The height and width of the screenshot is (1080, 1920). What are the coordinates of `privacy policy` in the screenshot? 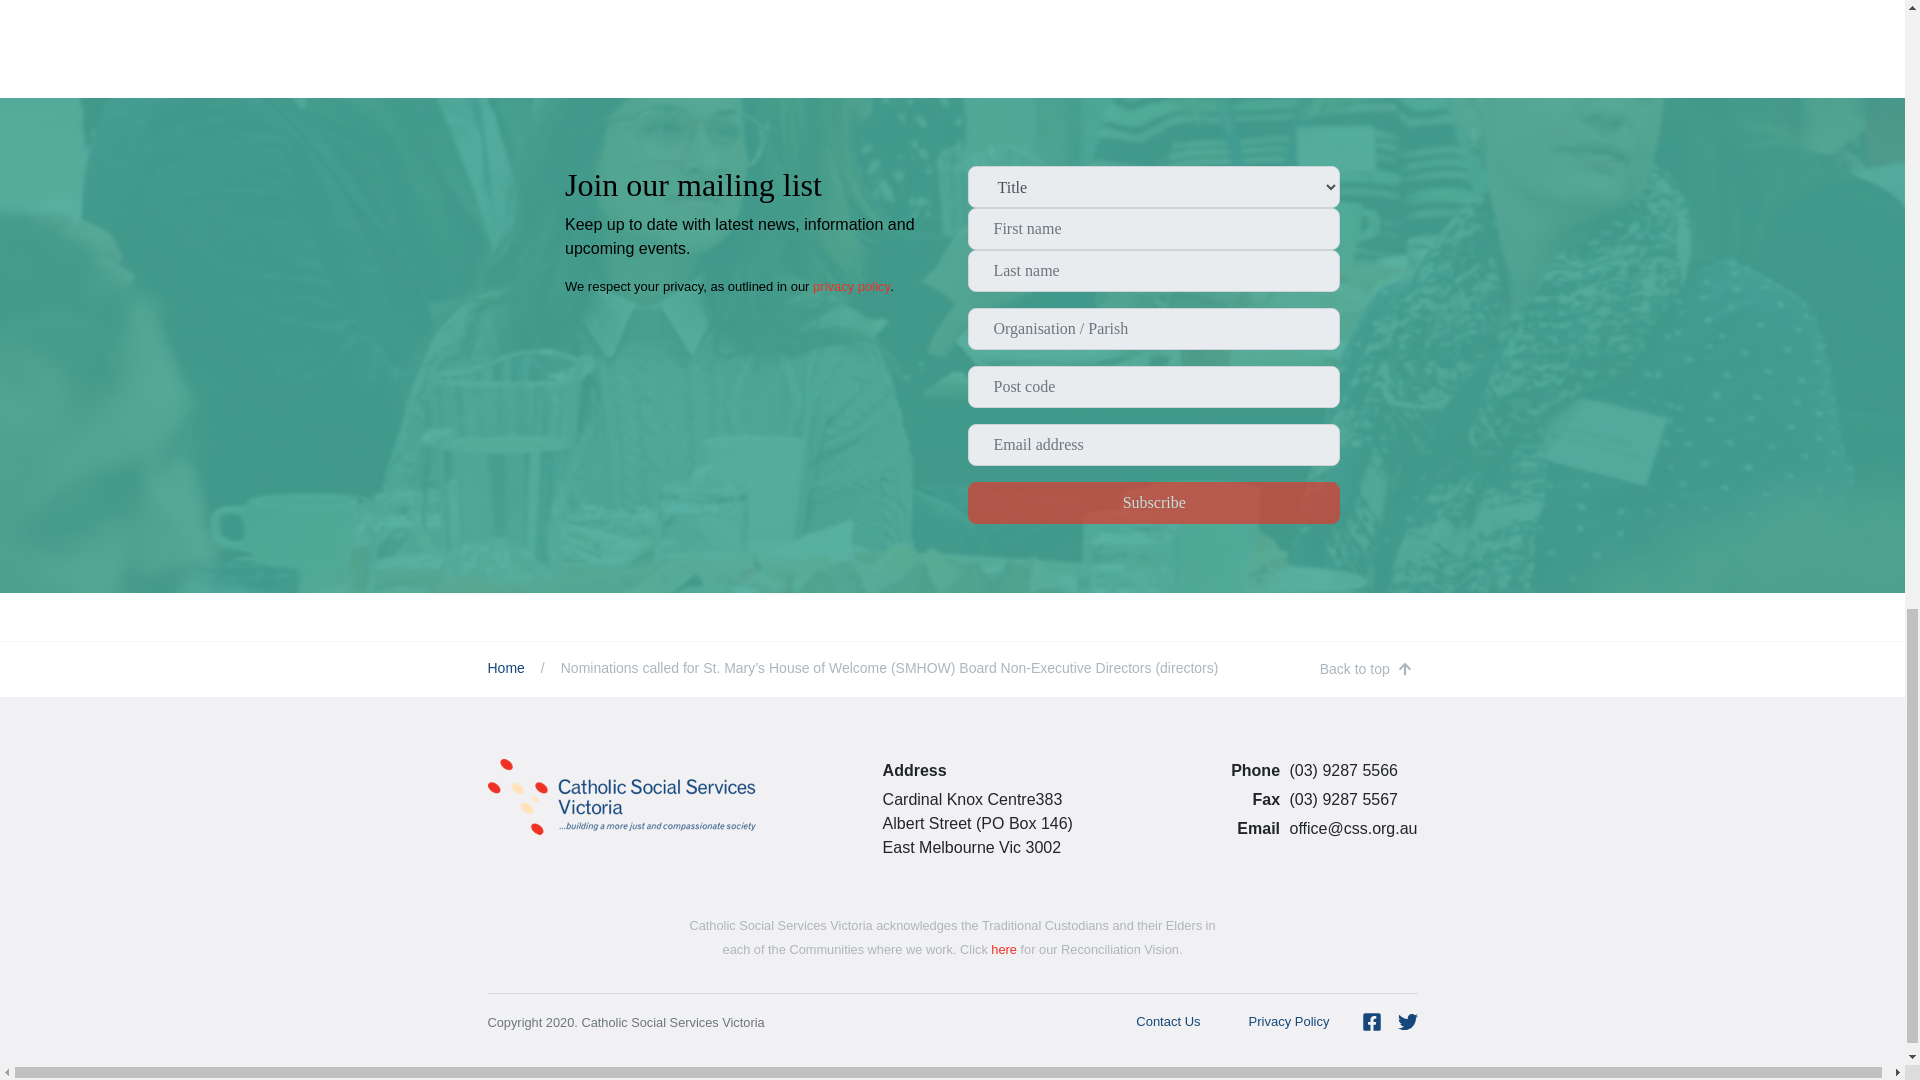 It's located at (851, 286).